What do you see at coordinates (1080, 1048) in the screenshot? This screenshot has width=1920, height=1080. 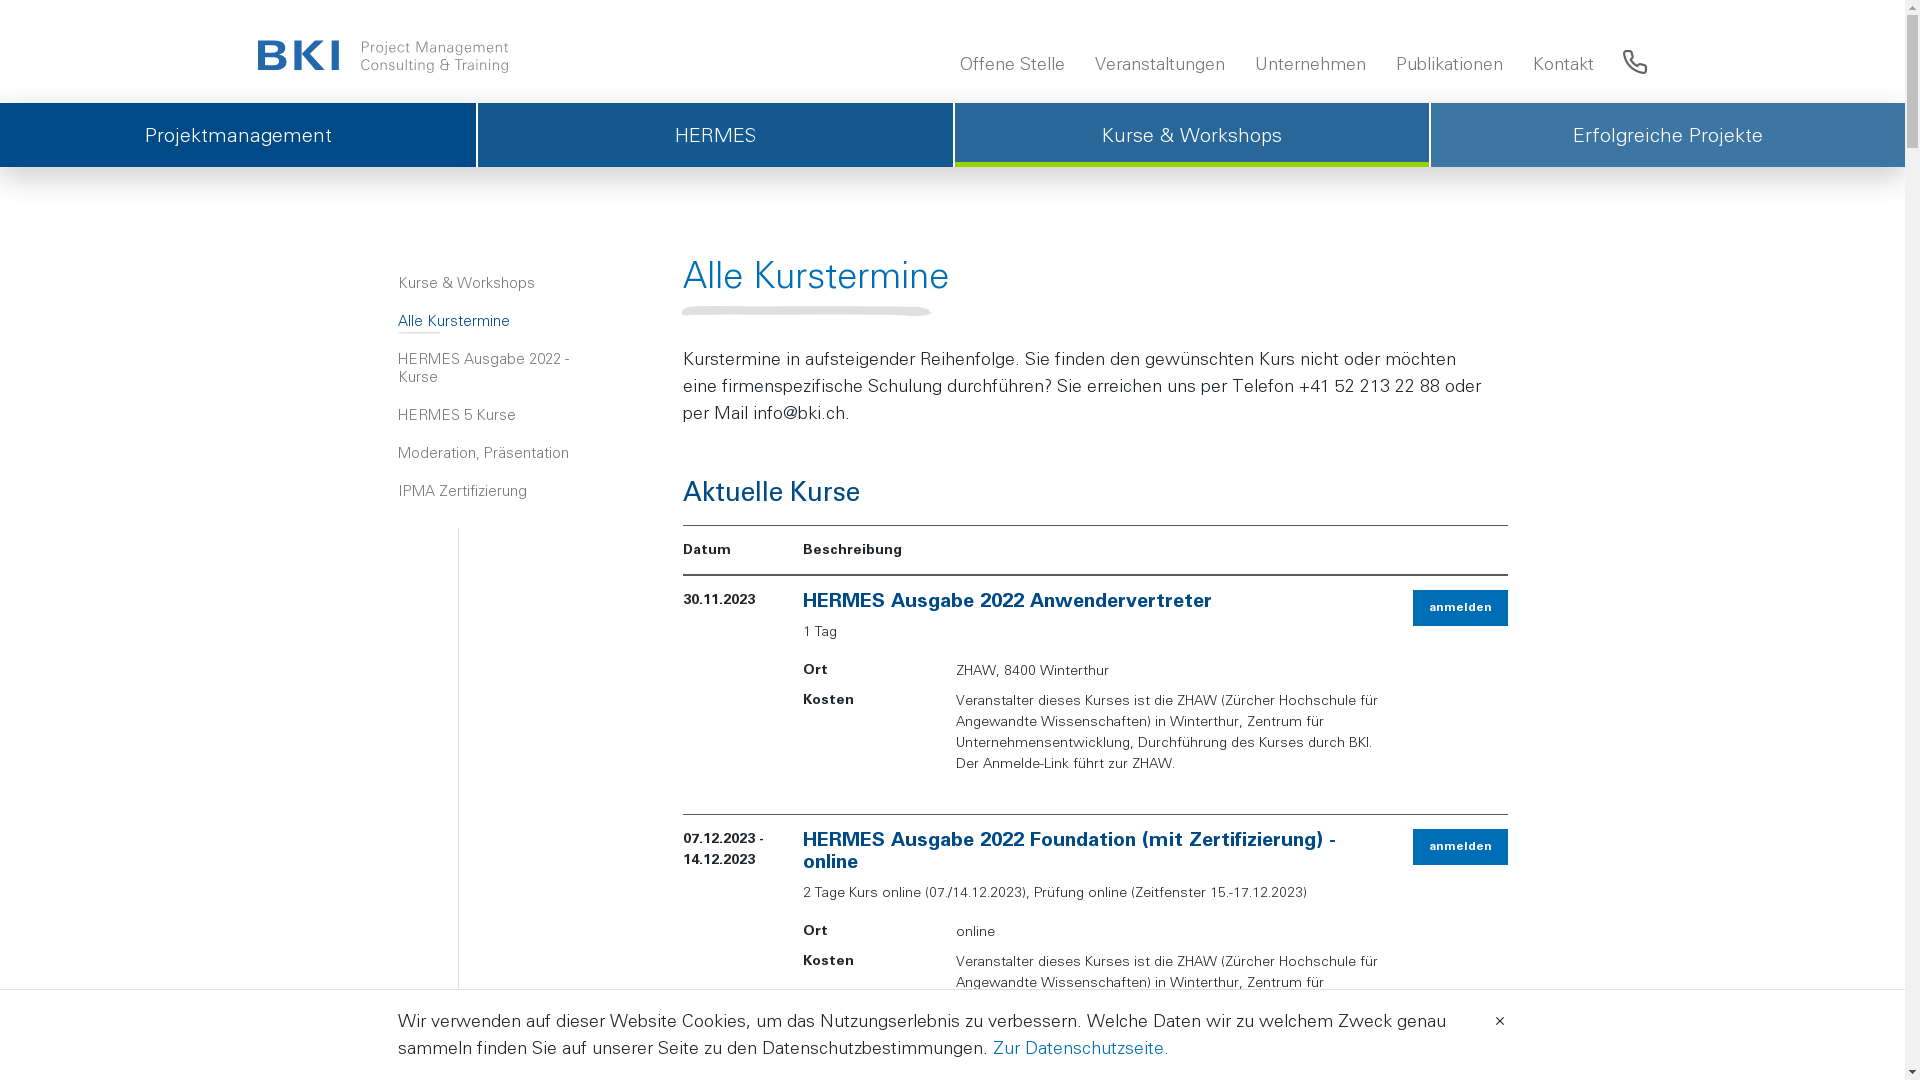 I see `Zur Datenschutzseite.` at bounding box center [1080, 1048].